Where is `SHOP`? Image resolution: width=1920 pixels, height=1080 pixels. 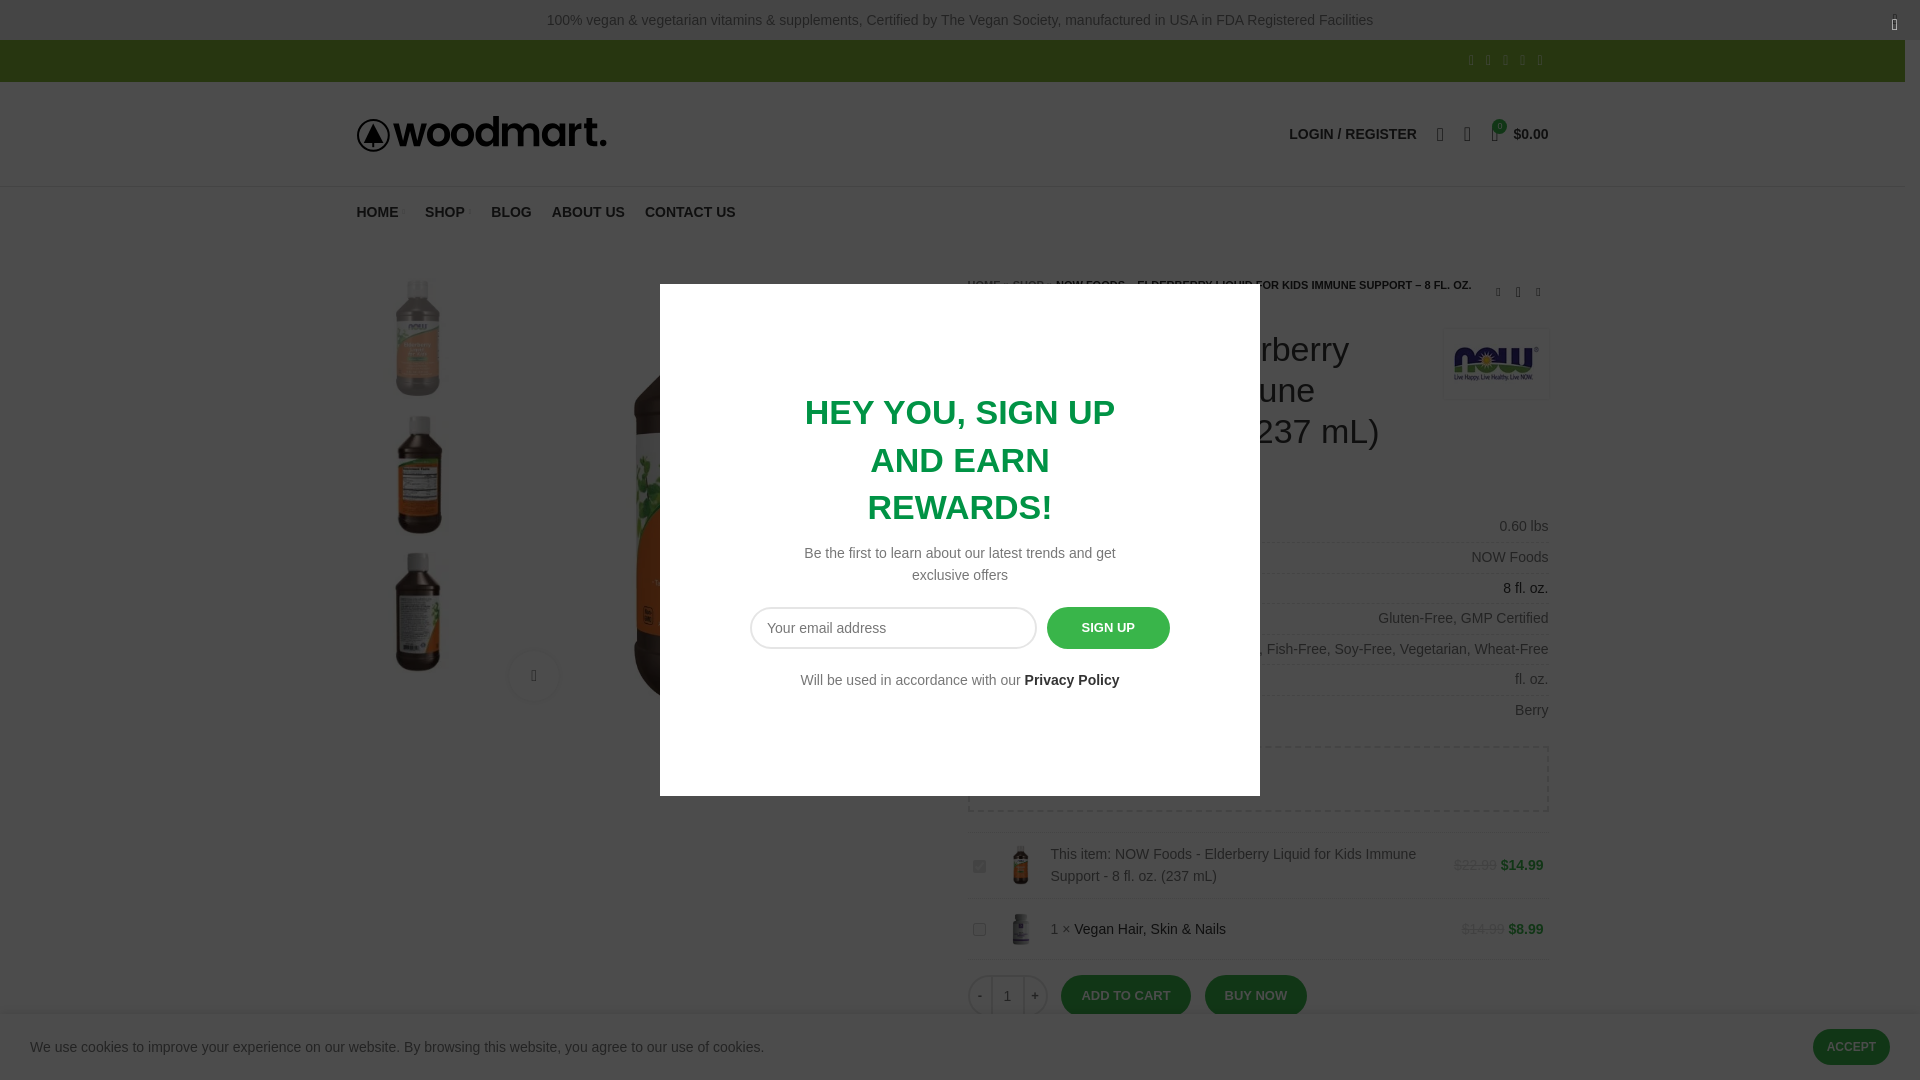
SHOP is located at coordinates (448, 212).